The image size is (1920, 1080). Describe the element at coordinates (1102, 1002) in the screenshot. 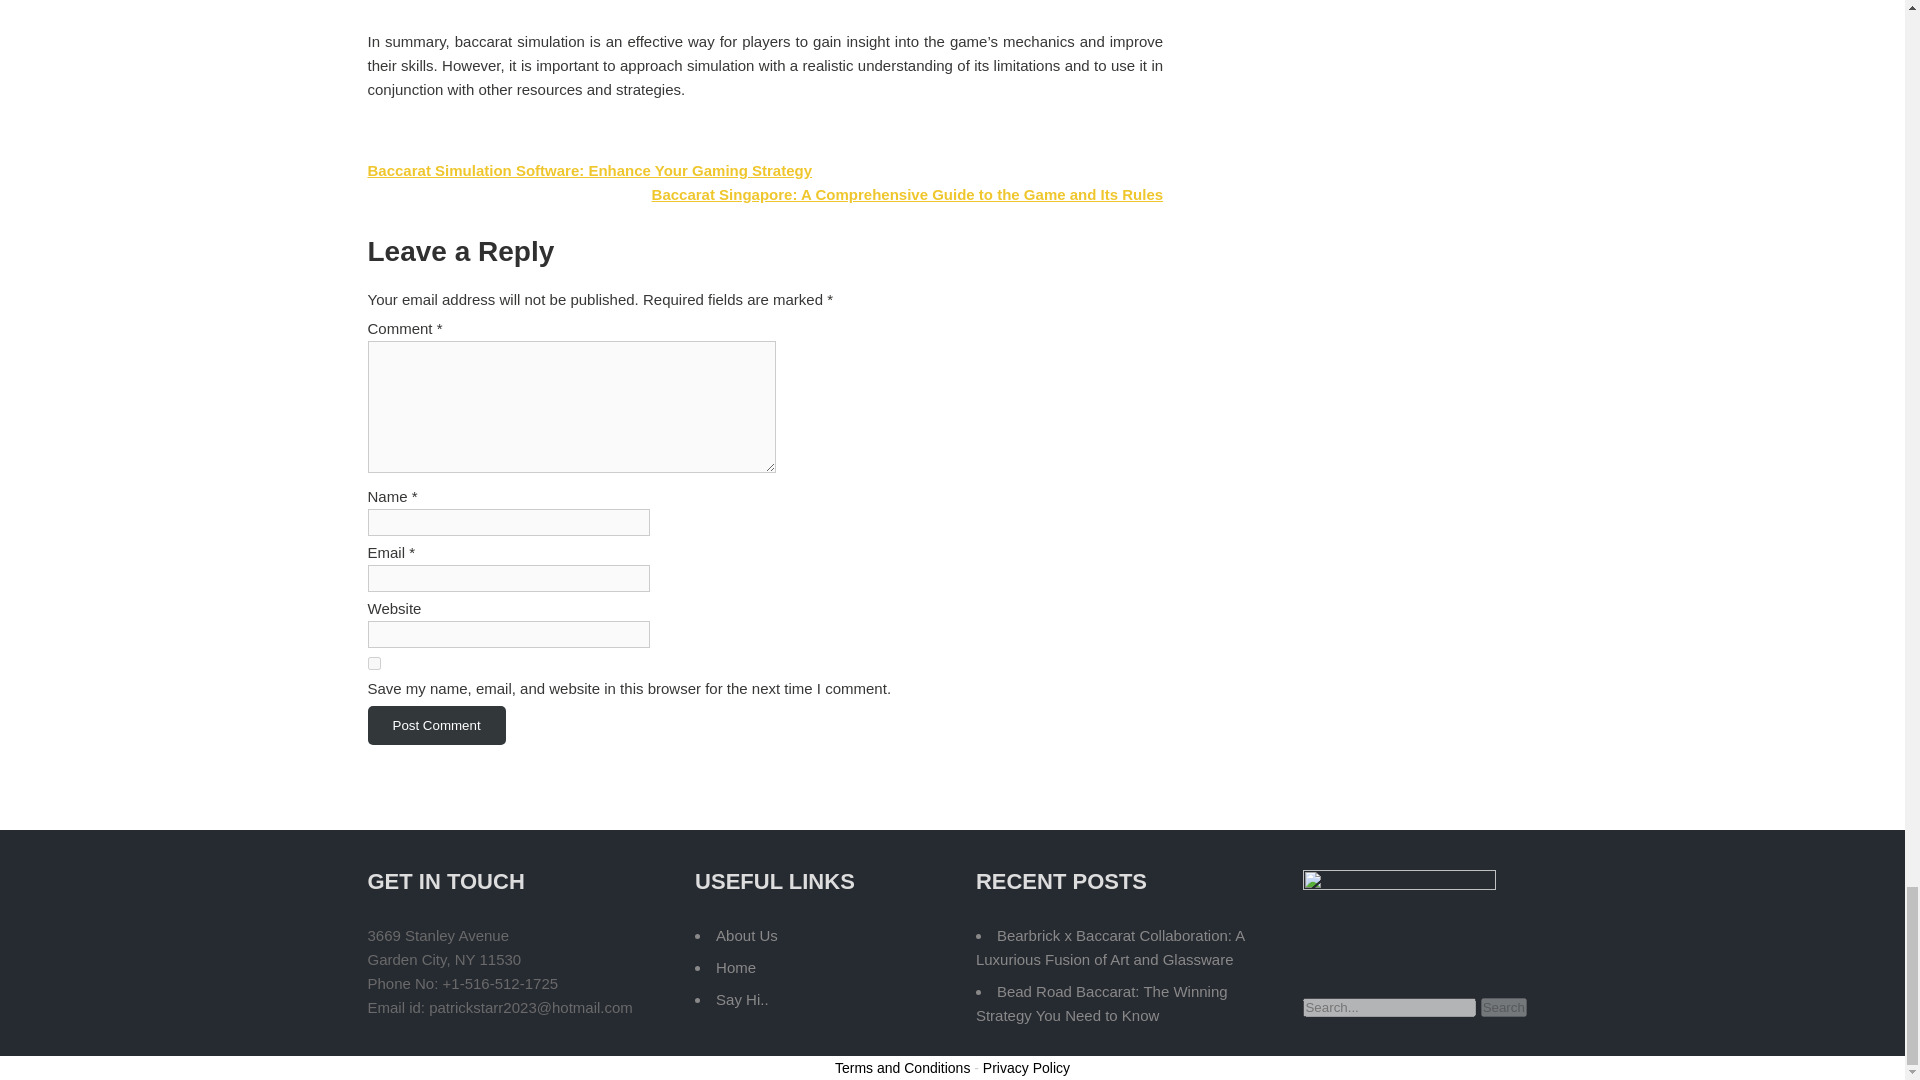

I see `Bead Road Baccarat: The Winning Strategy You Need to Know` at that location.